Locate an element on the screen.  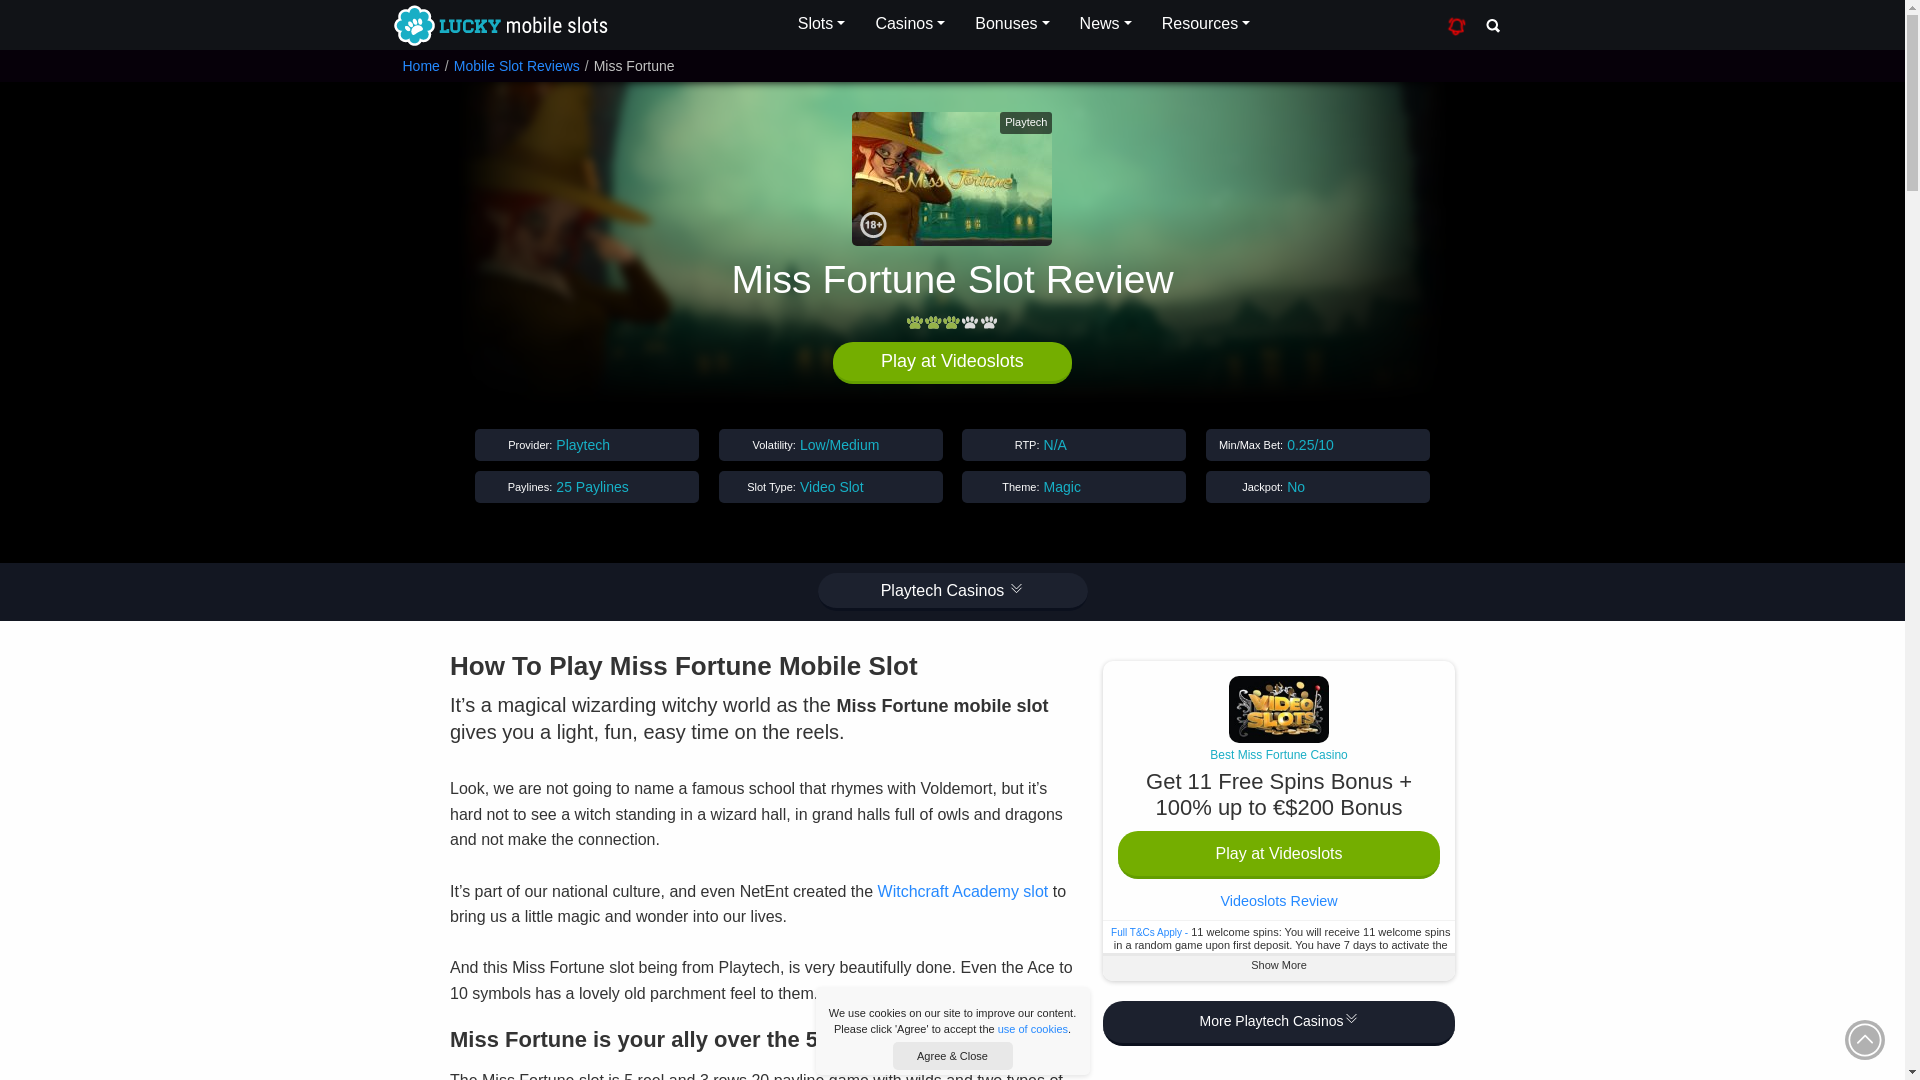
Witchcraft Academy Slot Review is located at coordinates (962, 891).